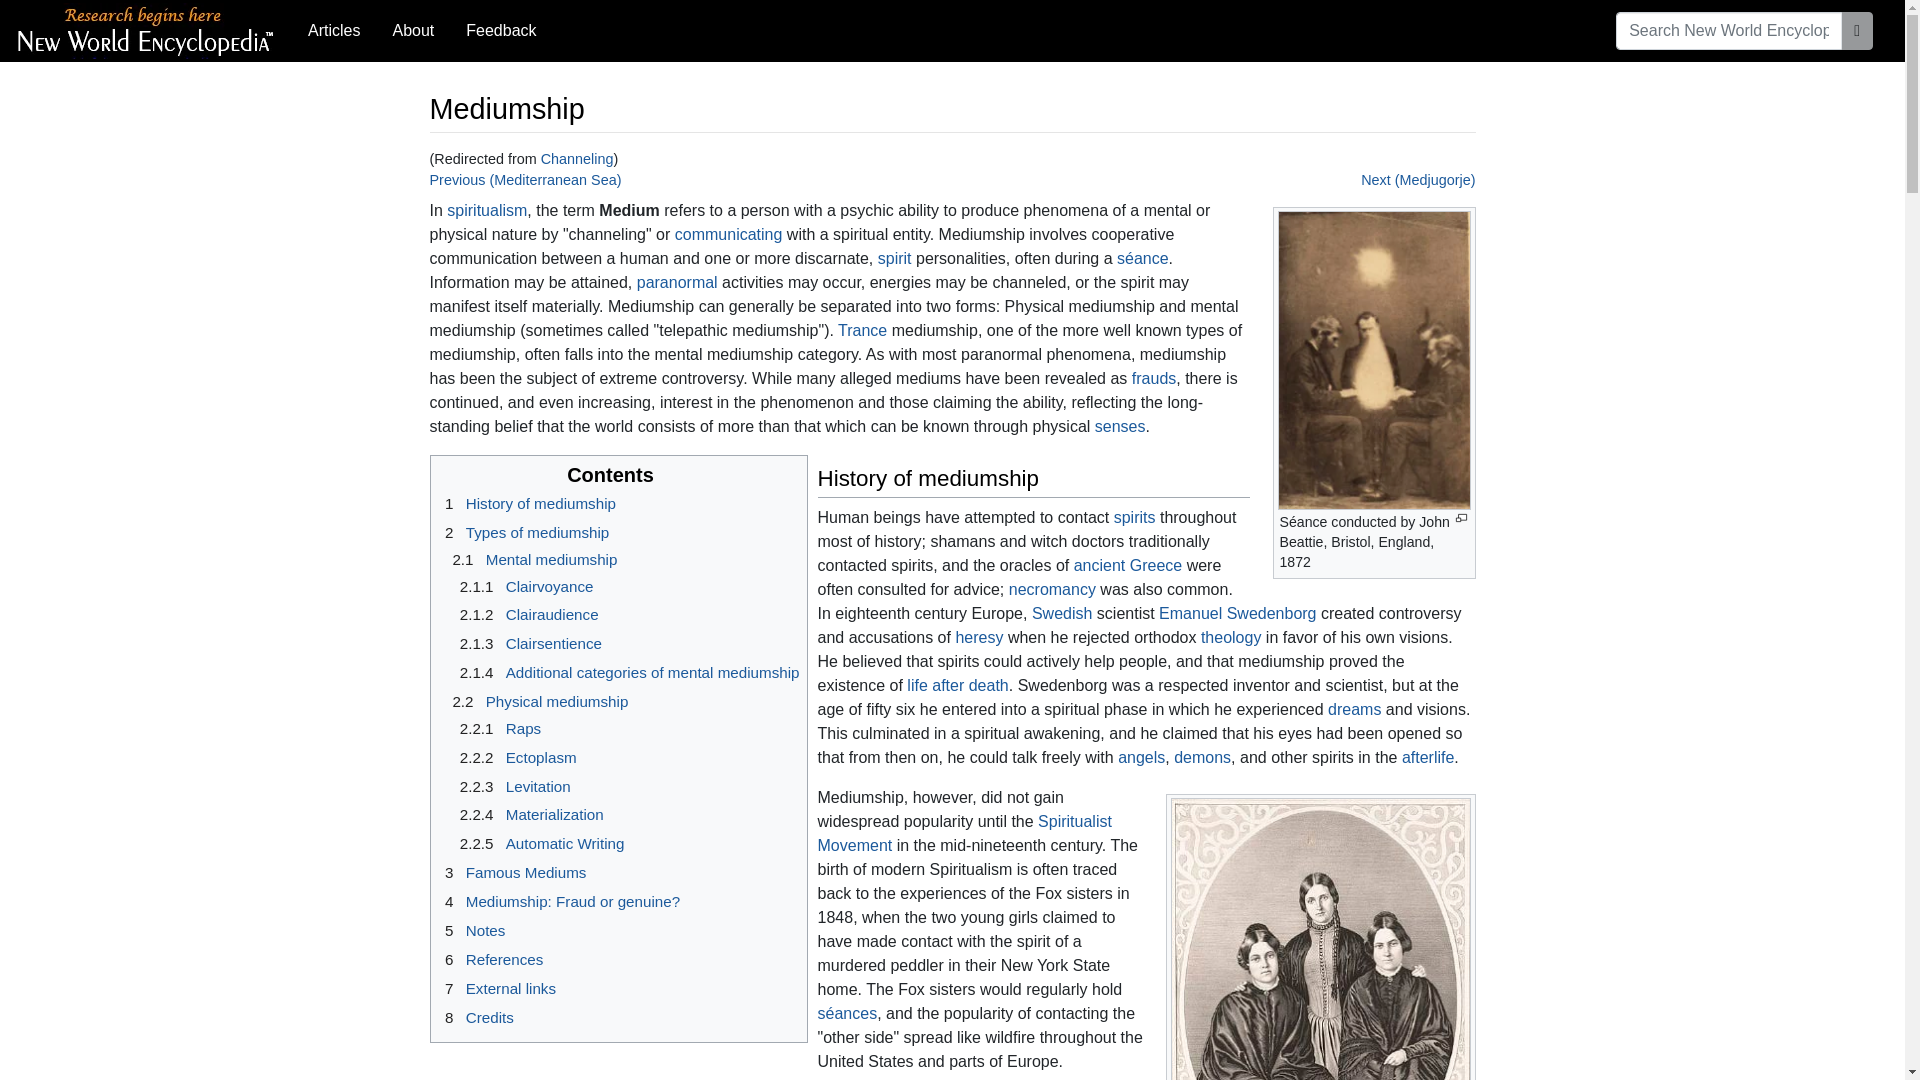 The image size is (1920, 1080). I want to click on About, so click(412, 30).